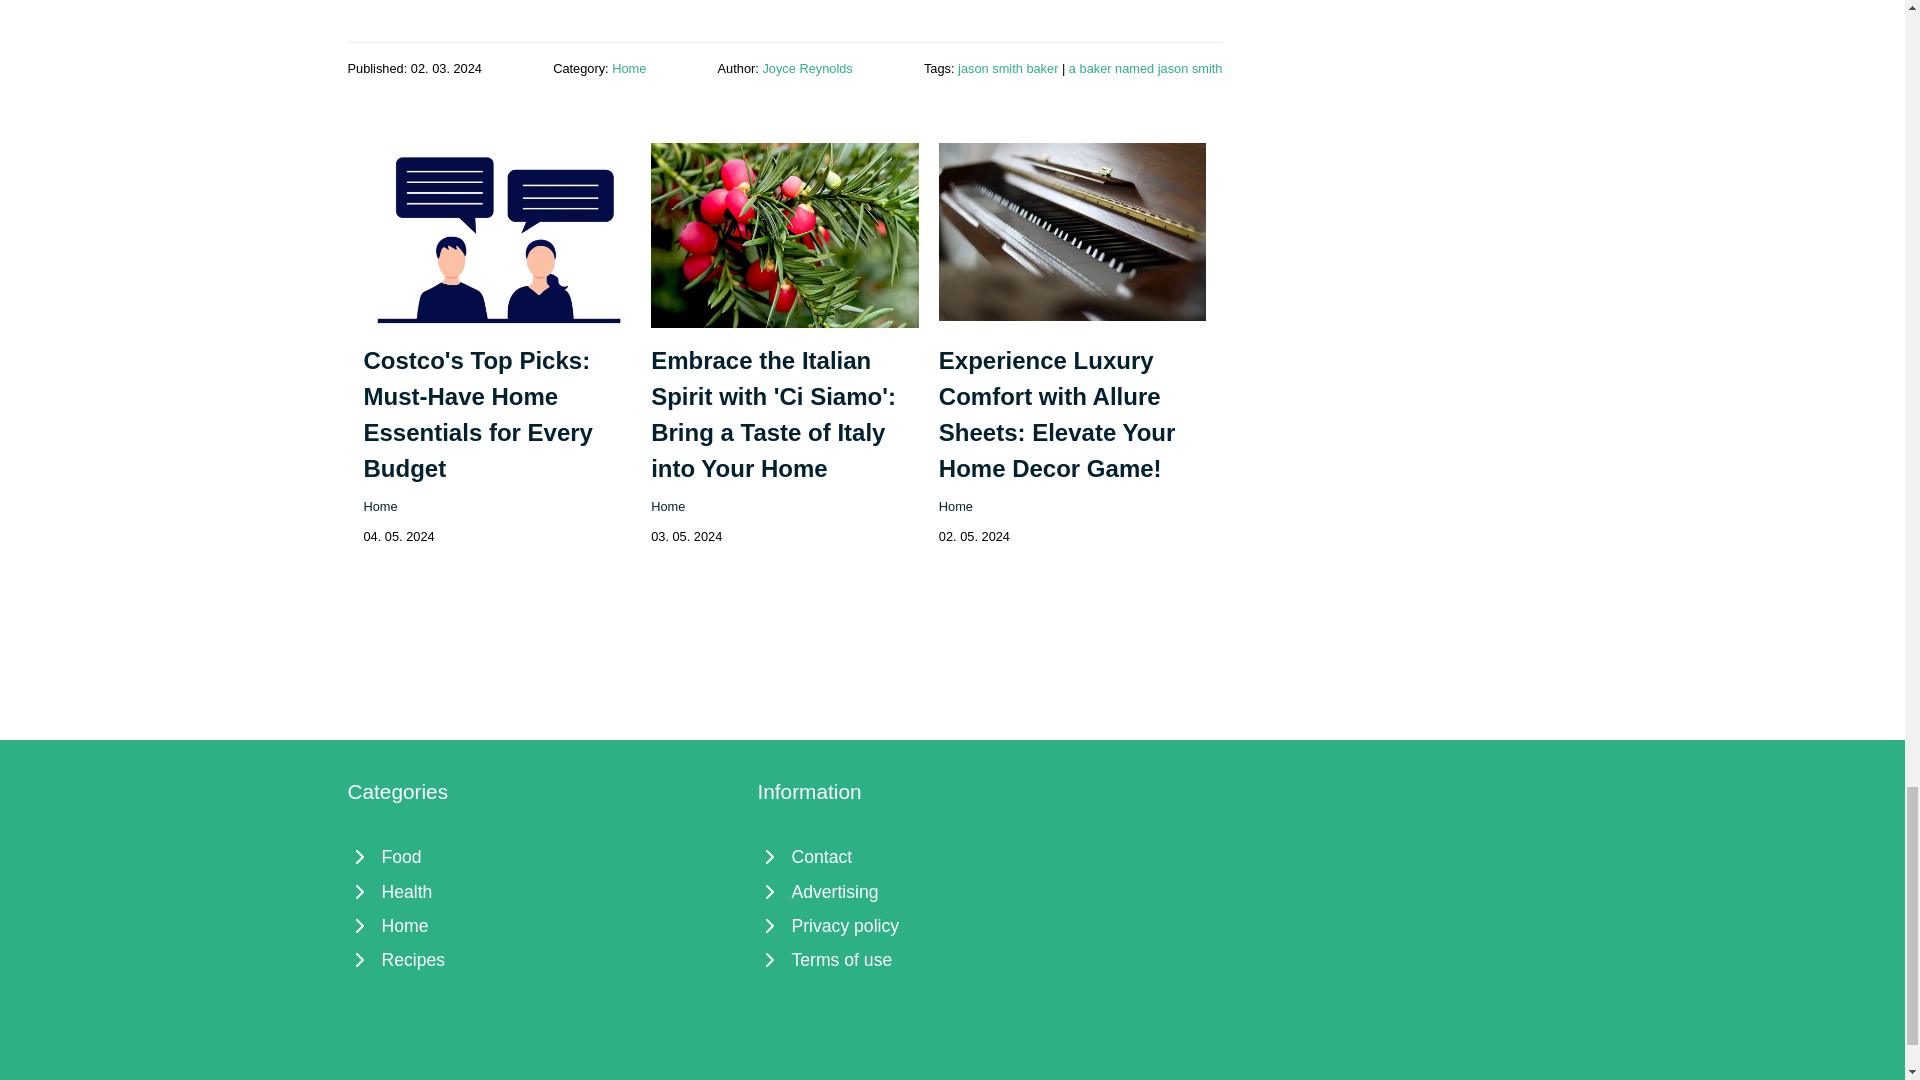 This screenshot has height=1080, width=1920. Describe the element at coordinates (953, 890) in the screenshot. I see `Advertising` at that location.